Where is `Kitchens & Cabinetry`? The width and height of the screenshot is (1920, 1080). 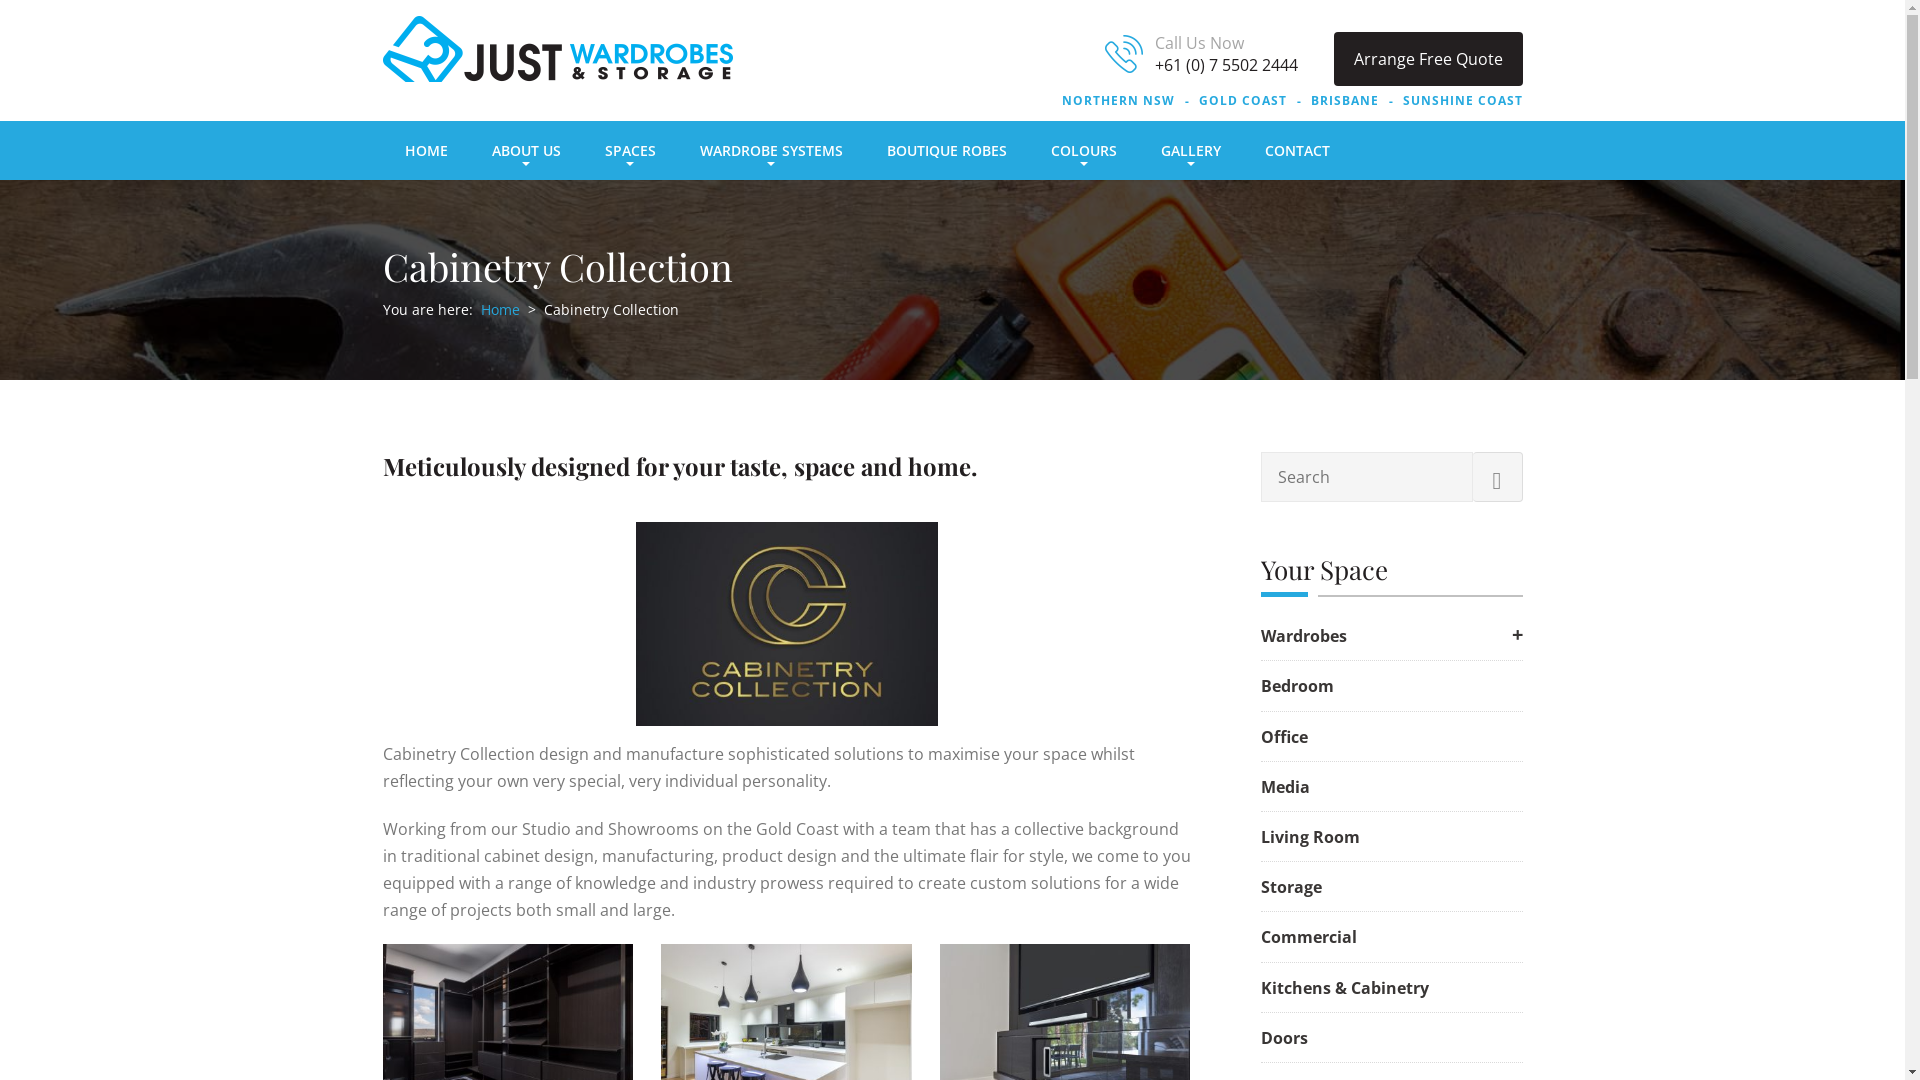
Kitchens & Cabinetry is located at coordinates (1391, 988).